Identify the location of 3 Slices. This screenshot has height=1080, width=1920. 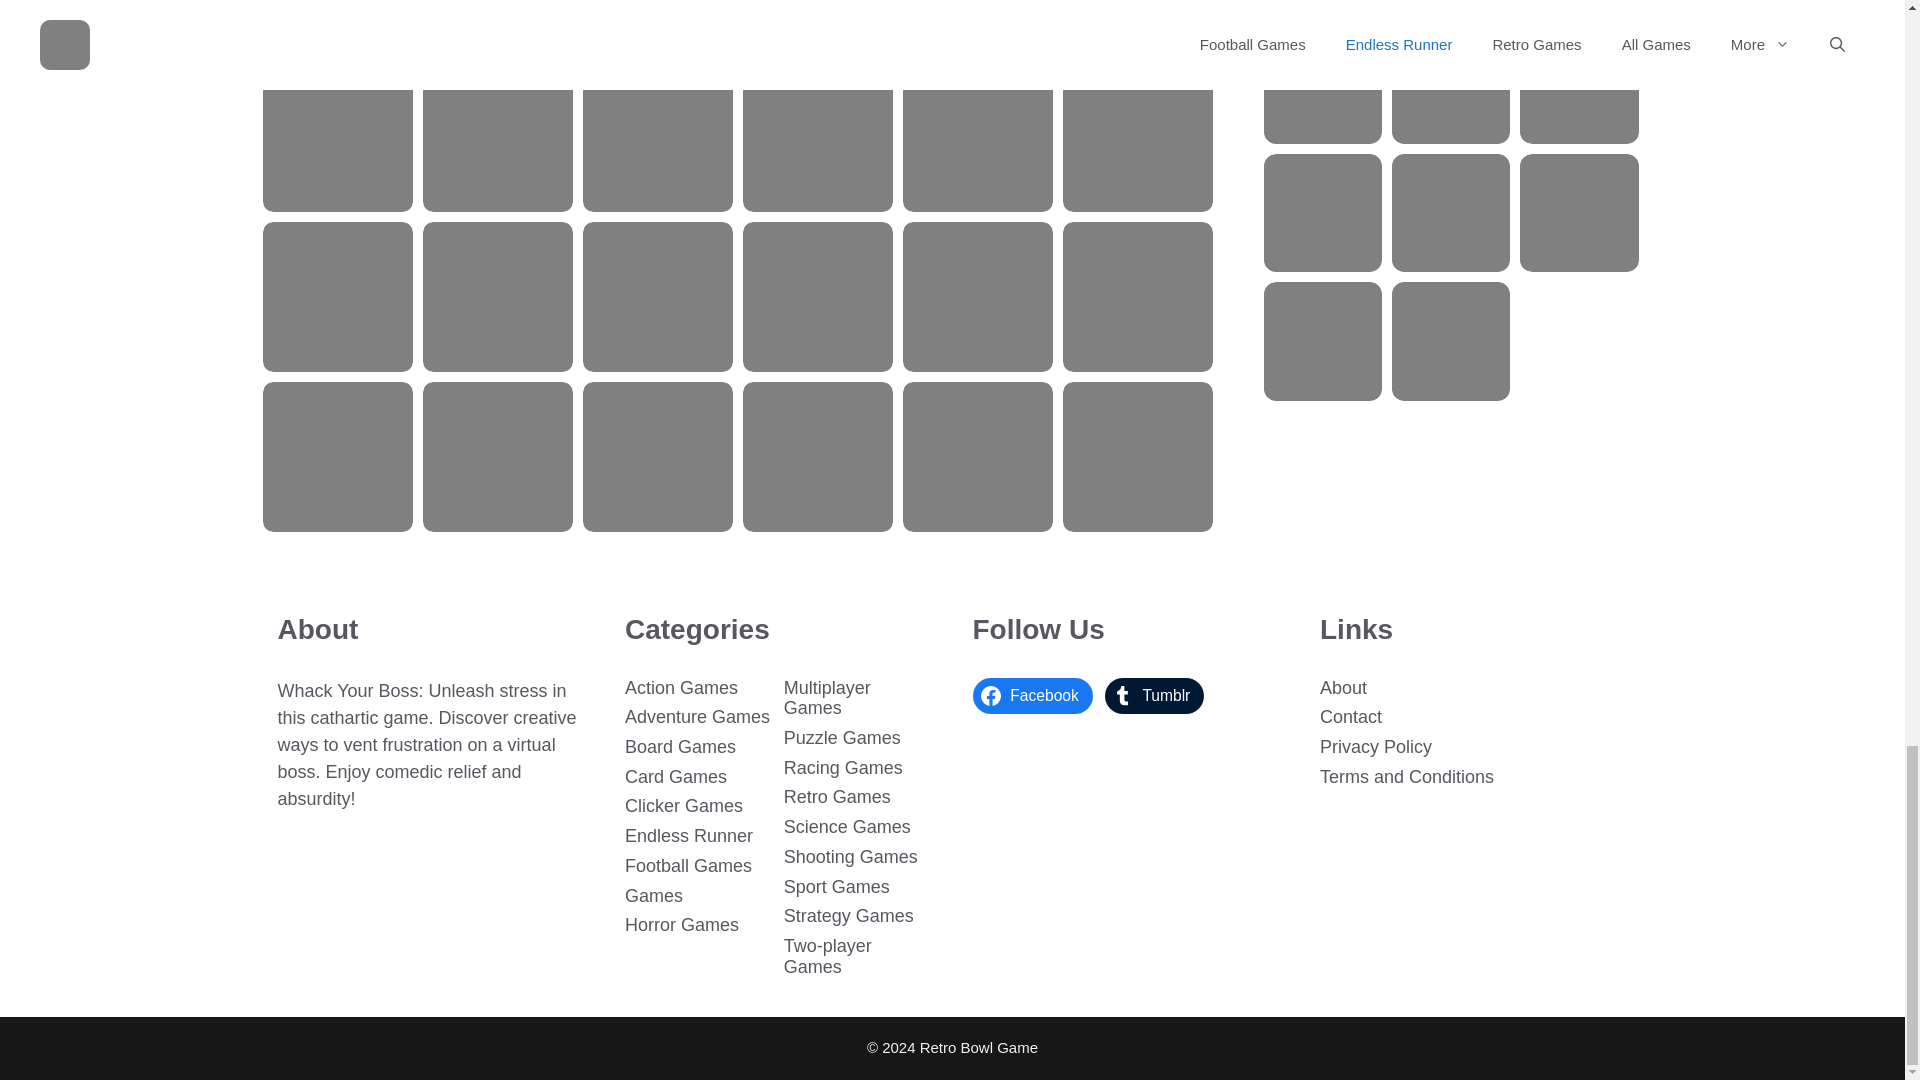
(1138, 26).